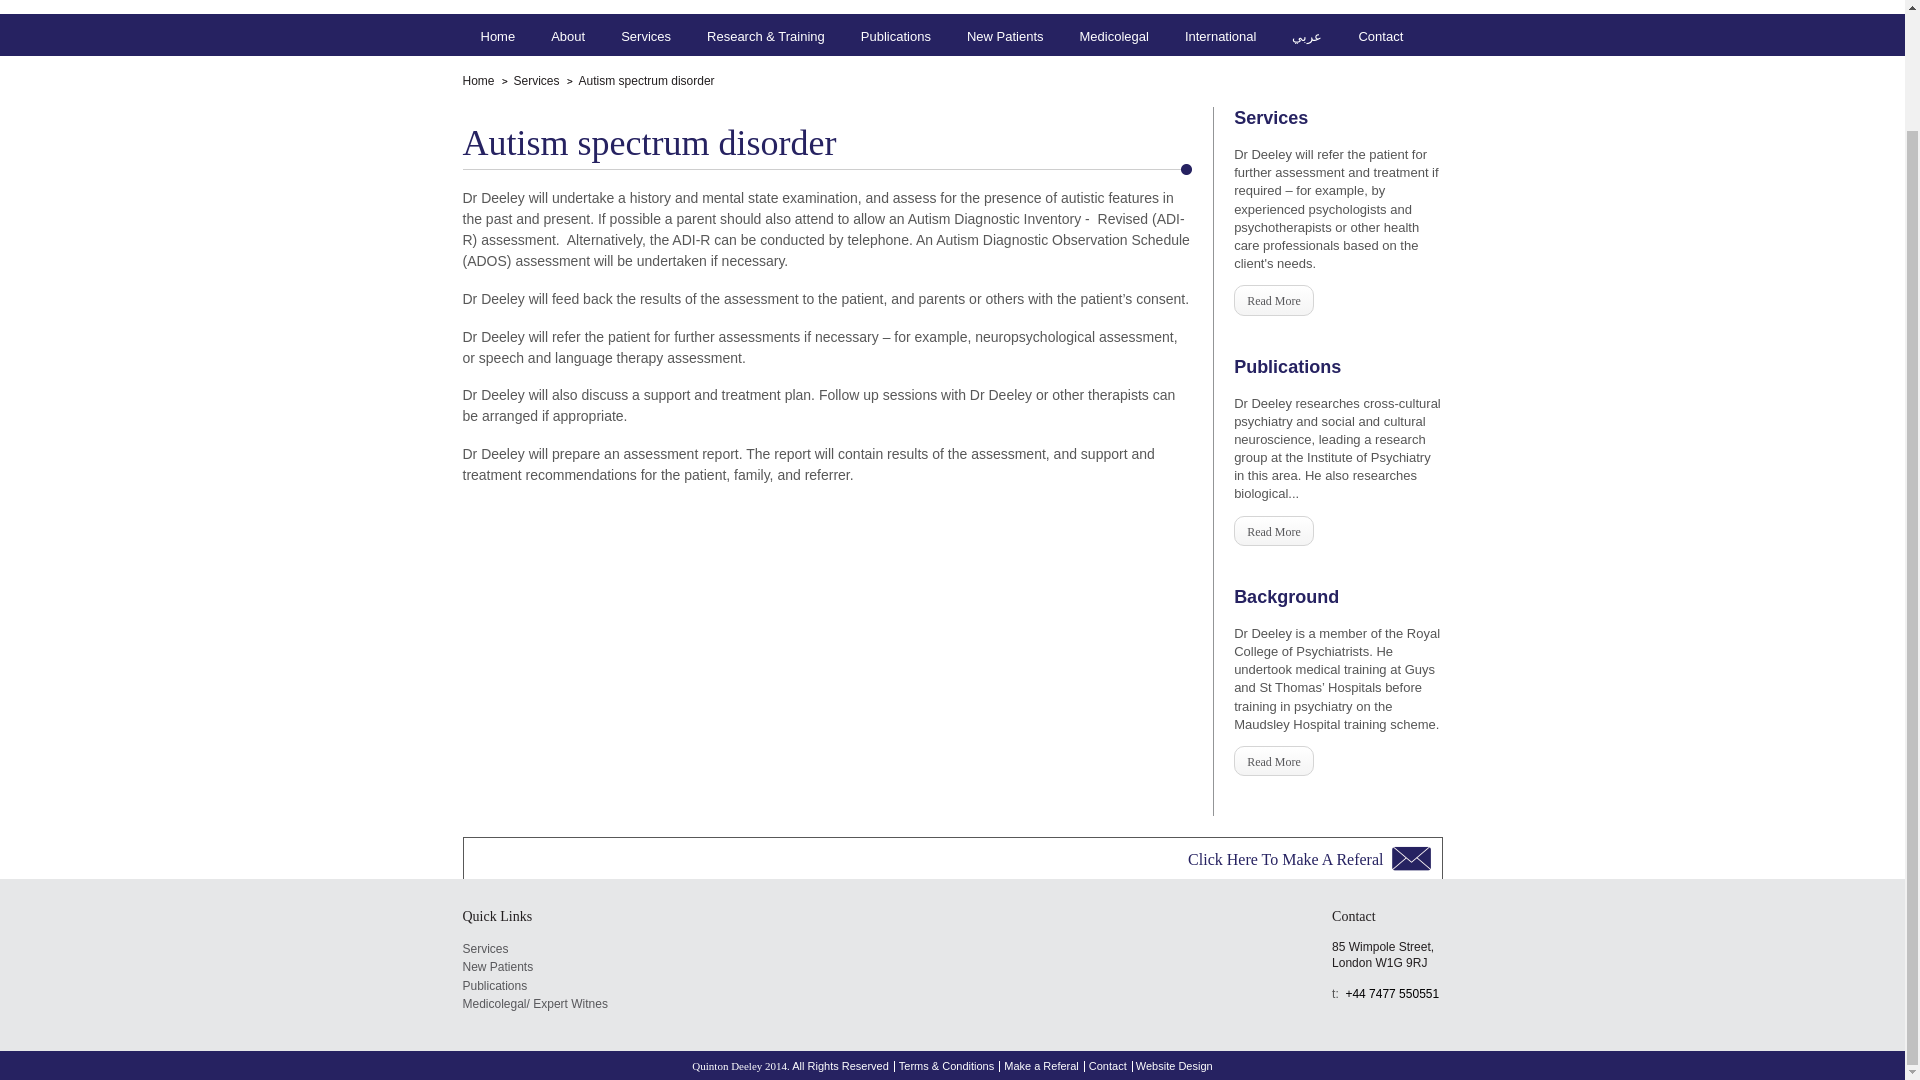  Describe the element at coordinates (1005, 34) in the screenshot. I see `New Patients` at that location.